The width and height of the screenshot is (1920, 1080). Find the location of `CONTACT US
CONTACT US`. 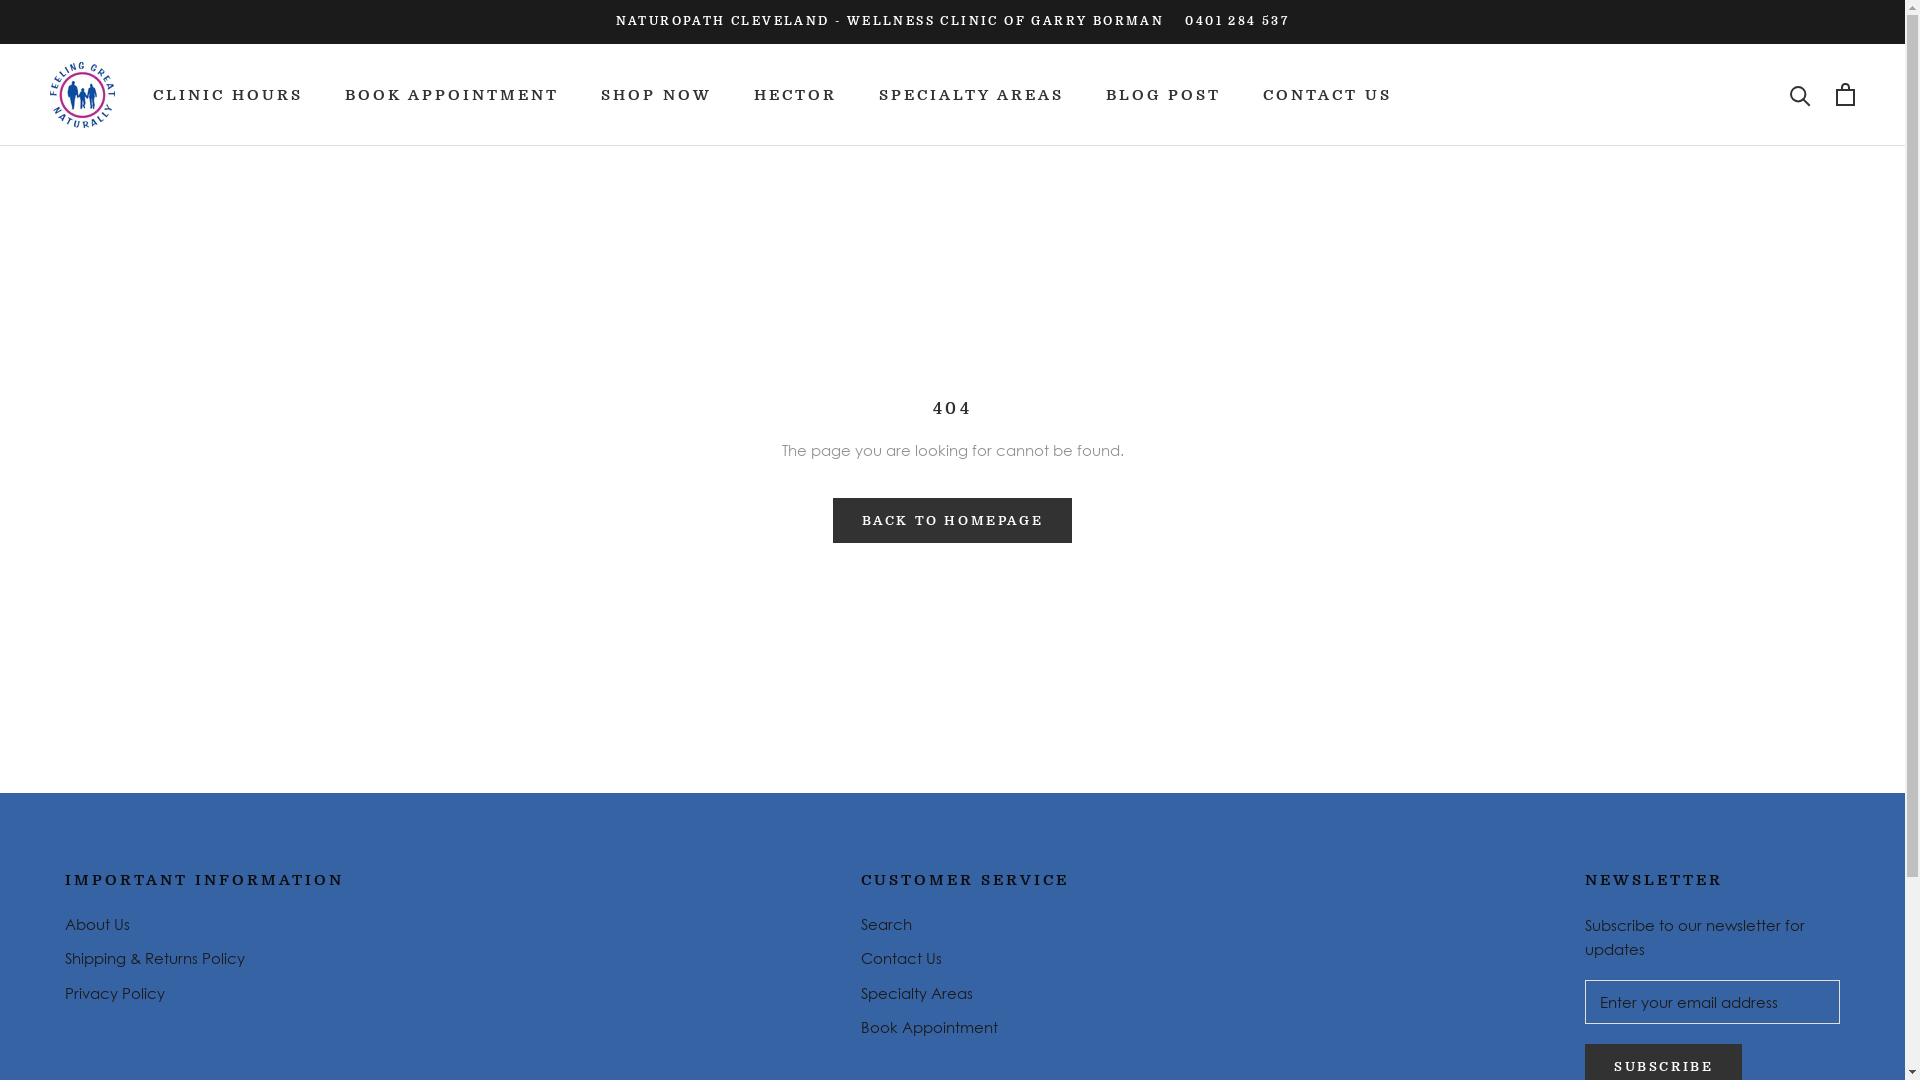

CONTACT US
CONTACT US is located at coordinates (1328, 95).